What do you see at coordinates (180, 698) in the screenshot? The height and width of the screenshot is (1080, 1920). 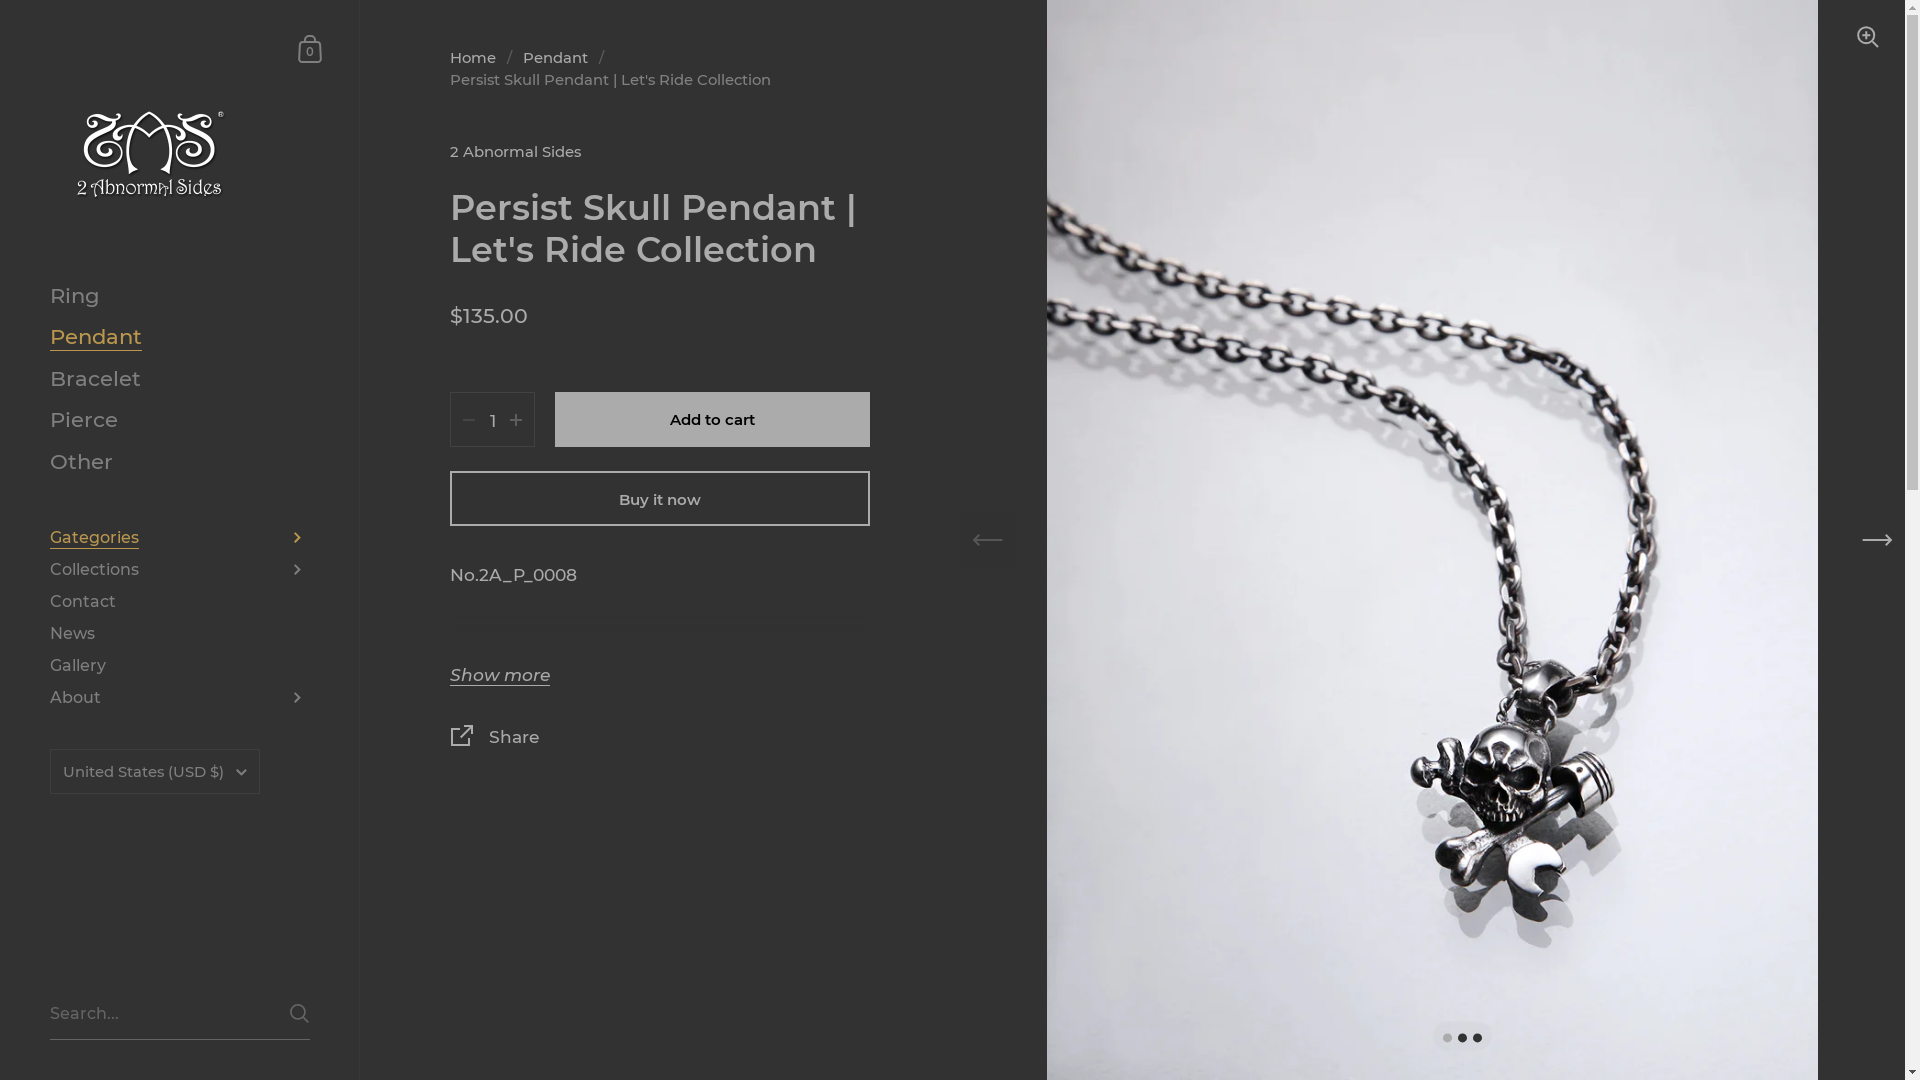 I see `About` at bounding box center [180, 698].